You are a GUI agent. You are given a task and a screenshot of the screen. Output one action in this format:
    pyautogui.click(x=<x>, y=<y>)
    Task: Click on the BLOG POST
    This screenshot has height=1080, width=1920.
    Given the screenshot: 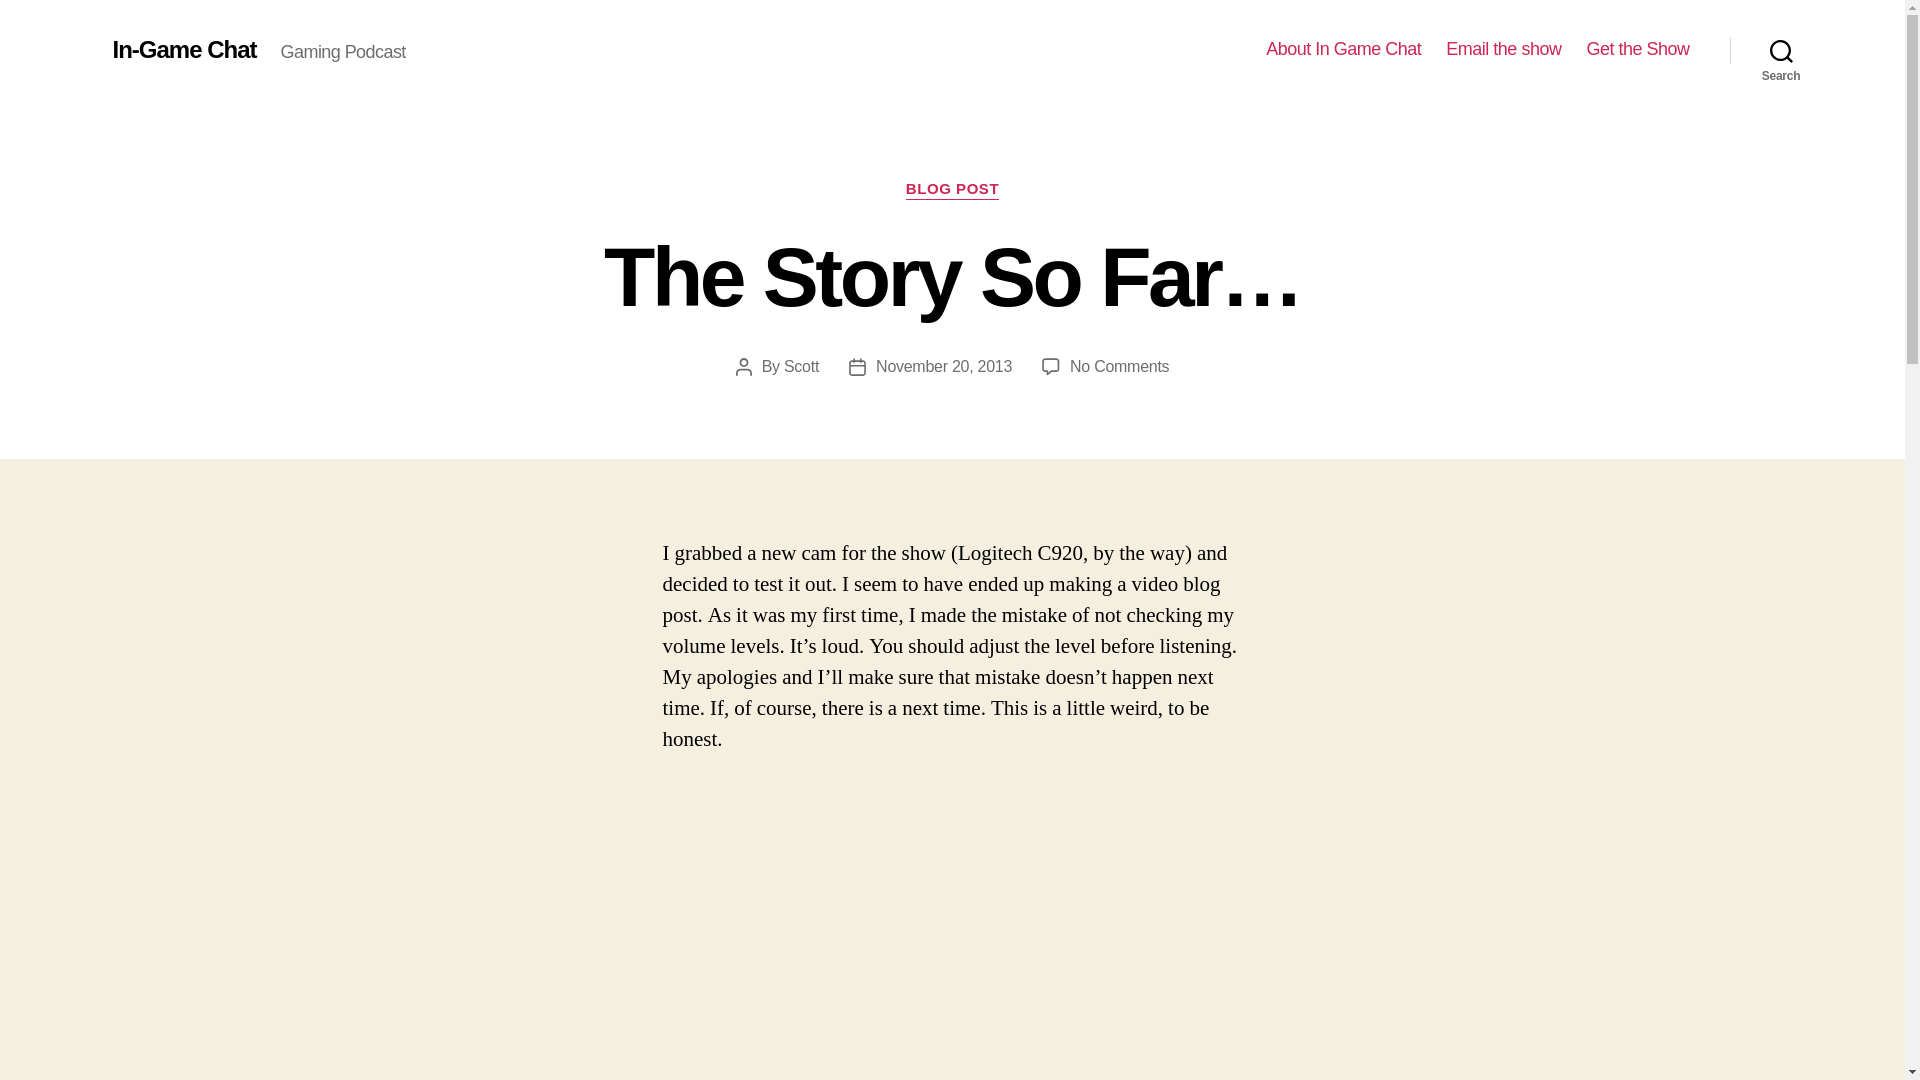 What is the action you would take?
    pyautogui.click(x=952, y=190)
    